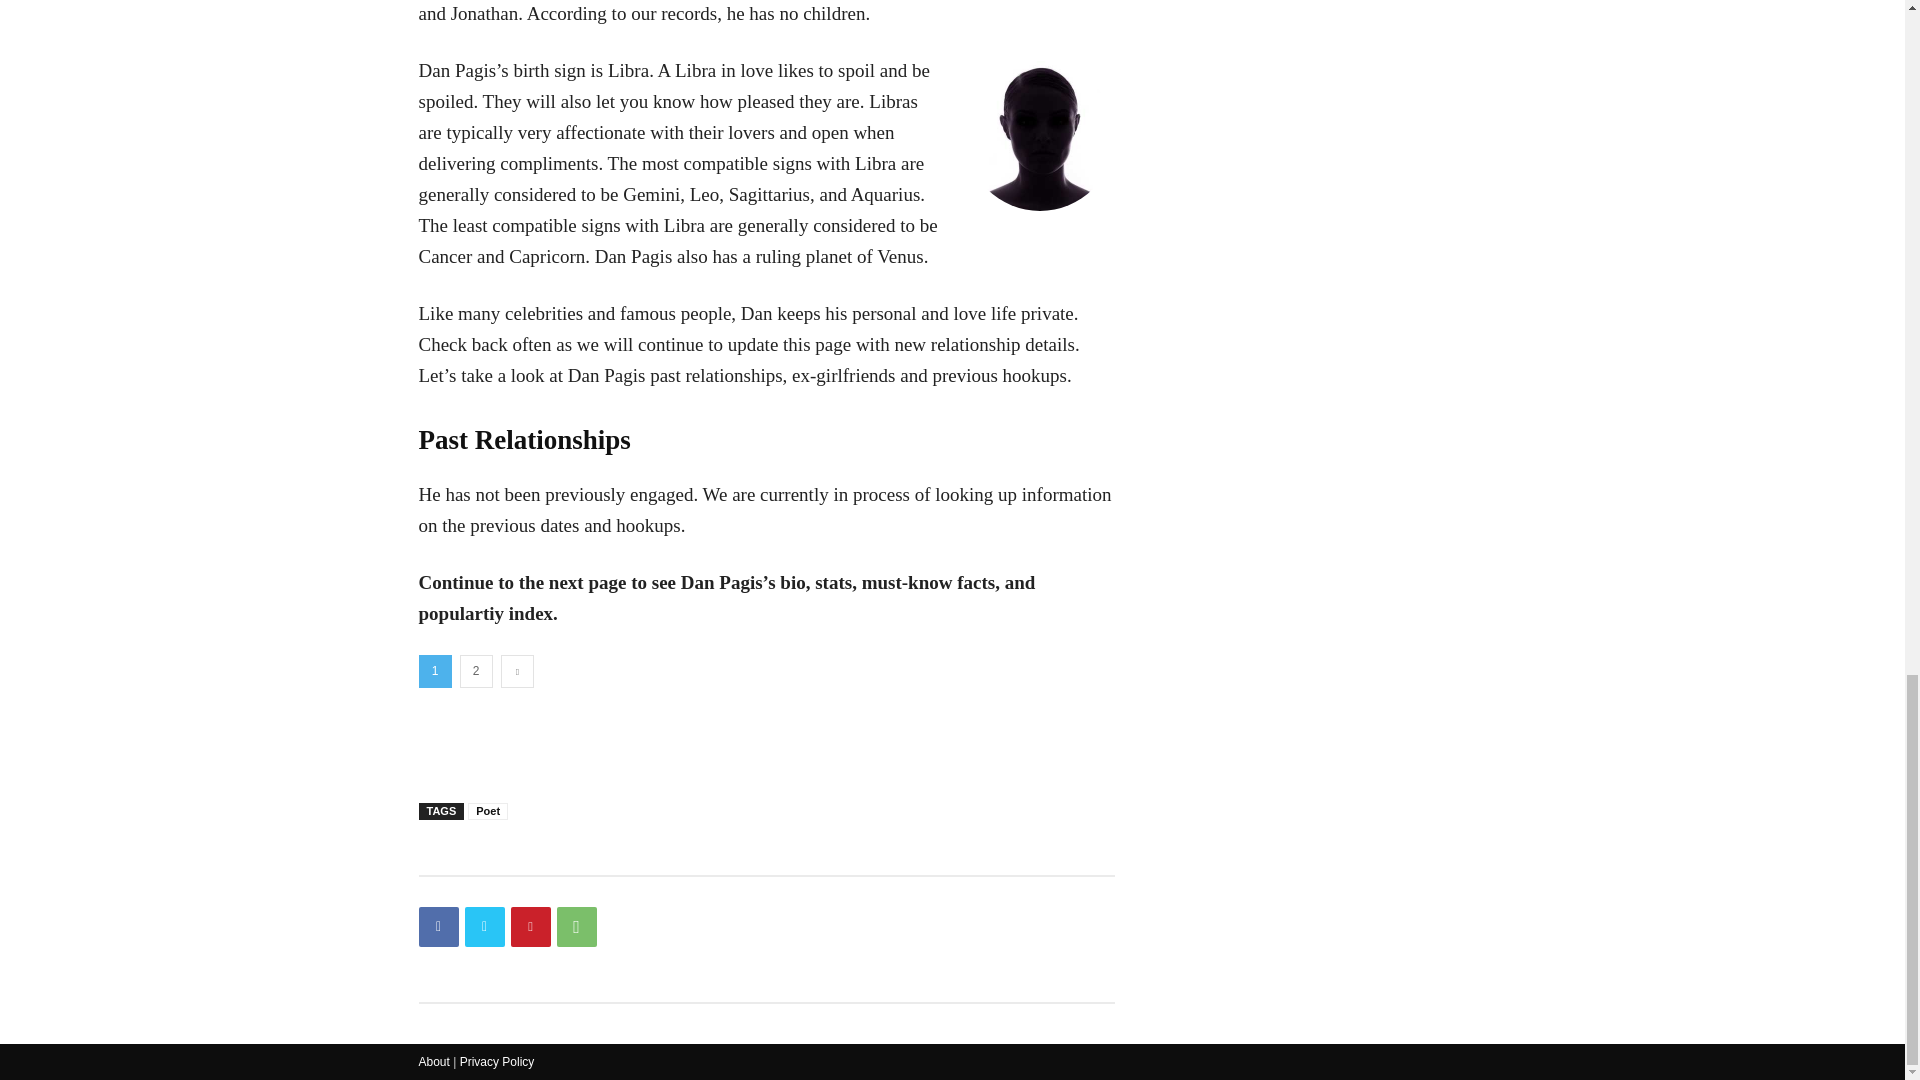 The image size is (1920, 1080). I want to click on Privacy Policy, so click(498, 1062).